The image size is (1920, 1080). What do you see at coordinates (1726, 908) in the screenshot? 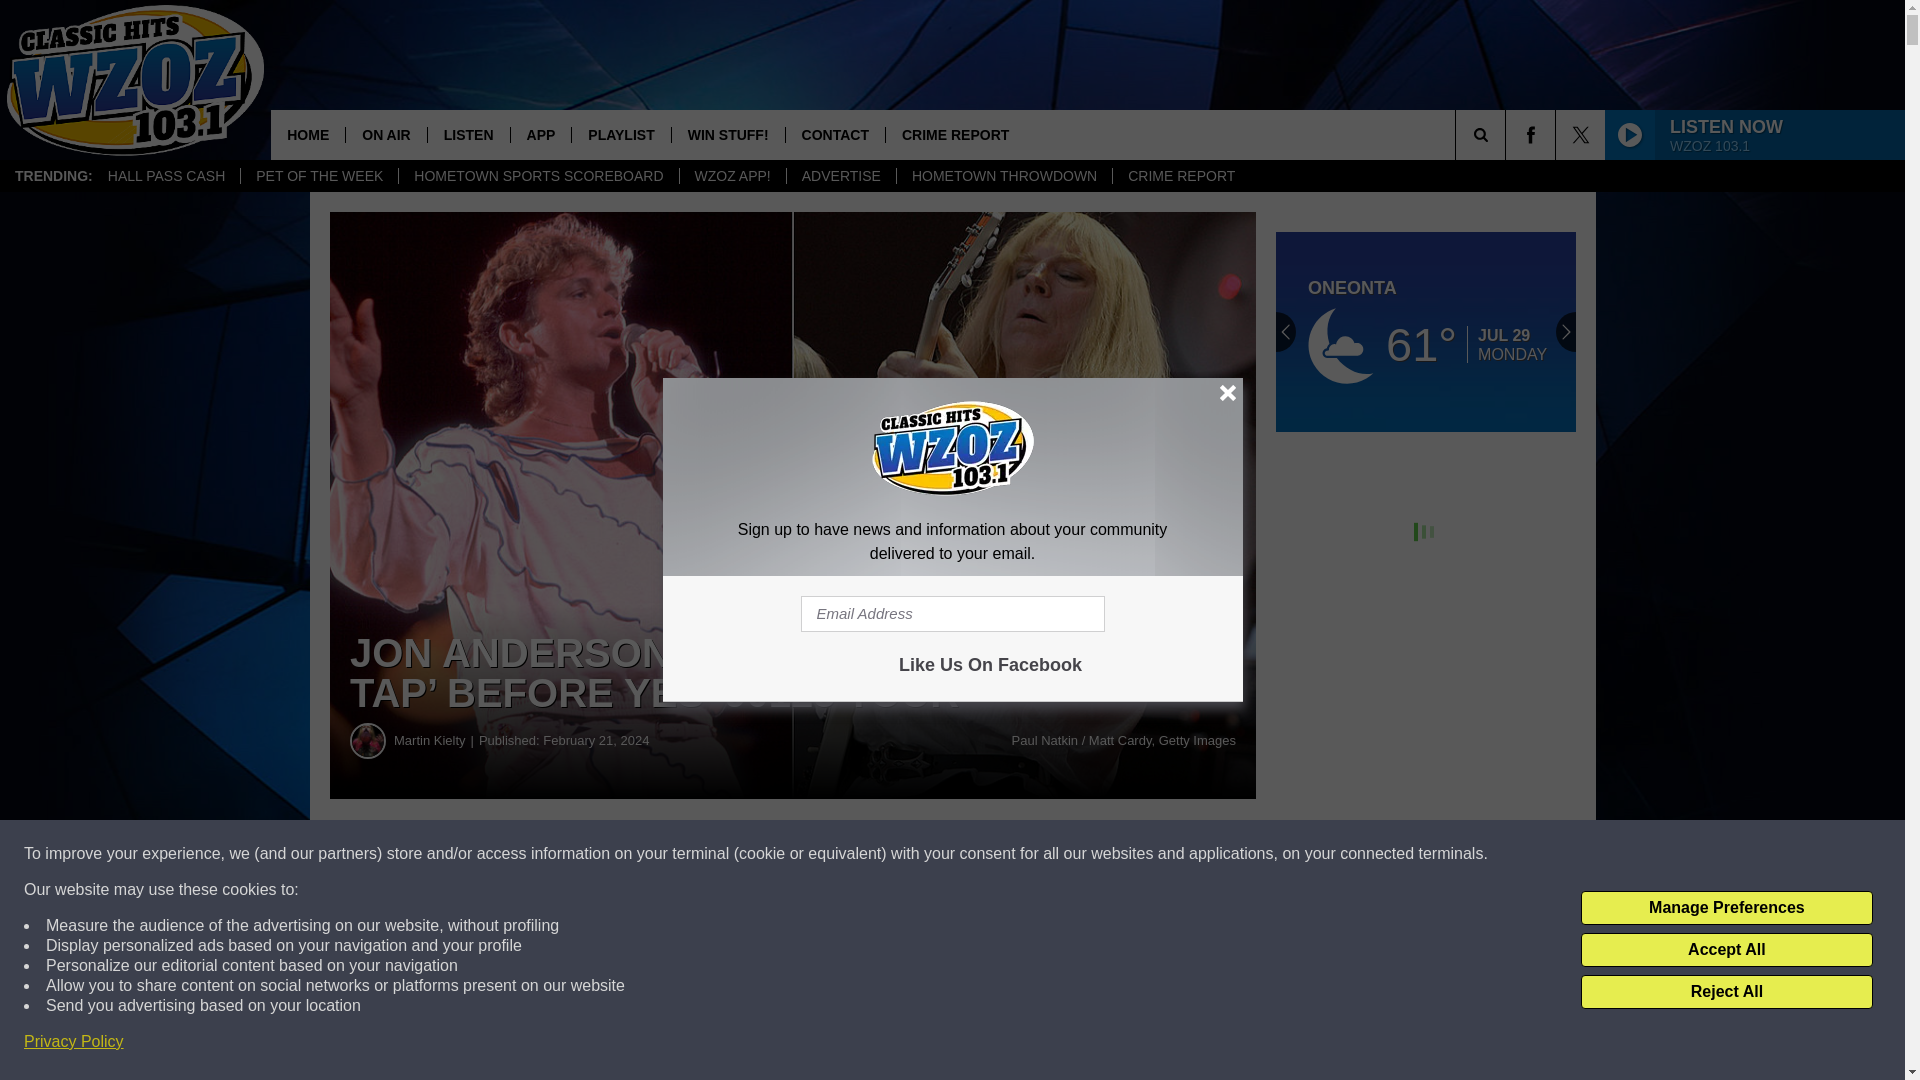
I see `Manage Preferences` at bounding box center [1726, 908].